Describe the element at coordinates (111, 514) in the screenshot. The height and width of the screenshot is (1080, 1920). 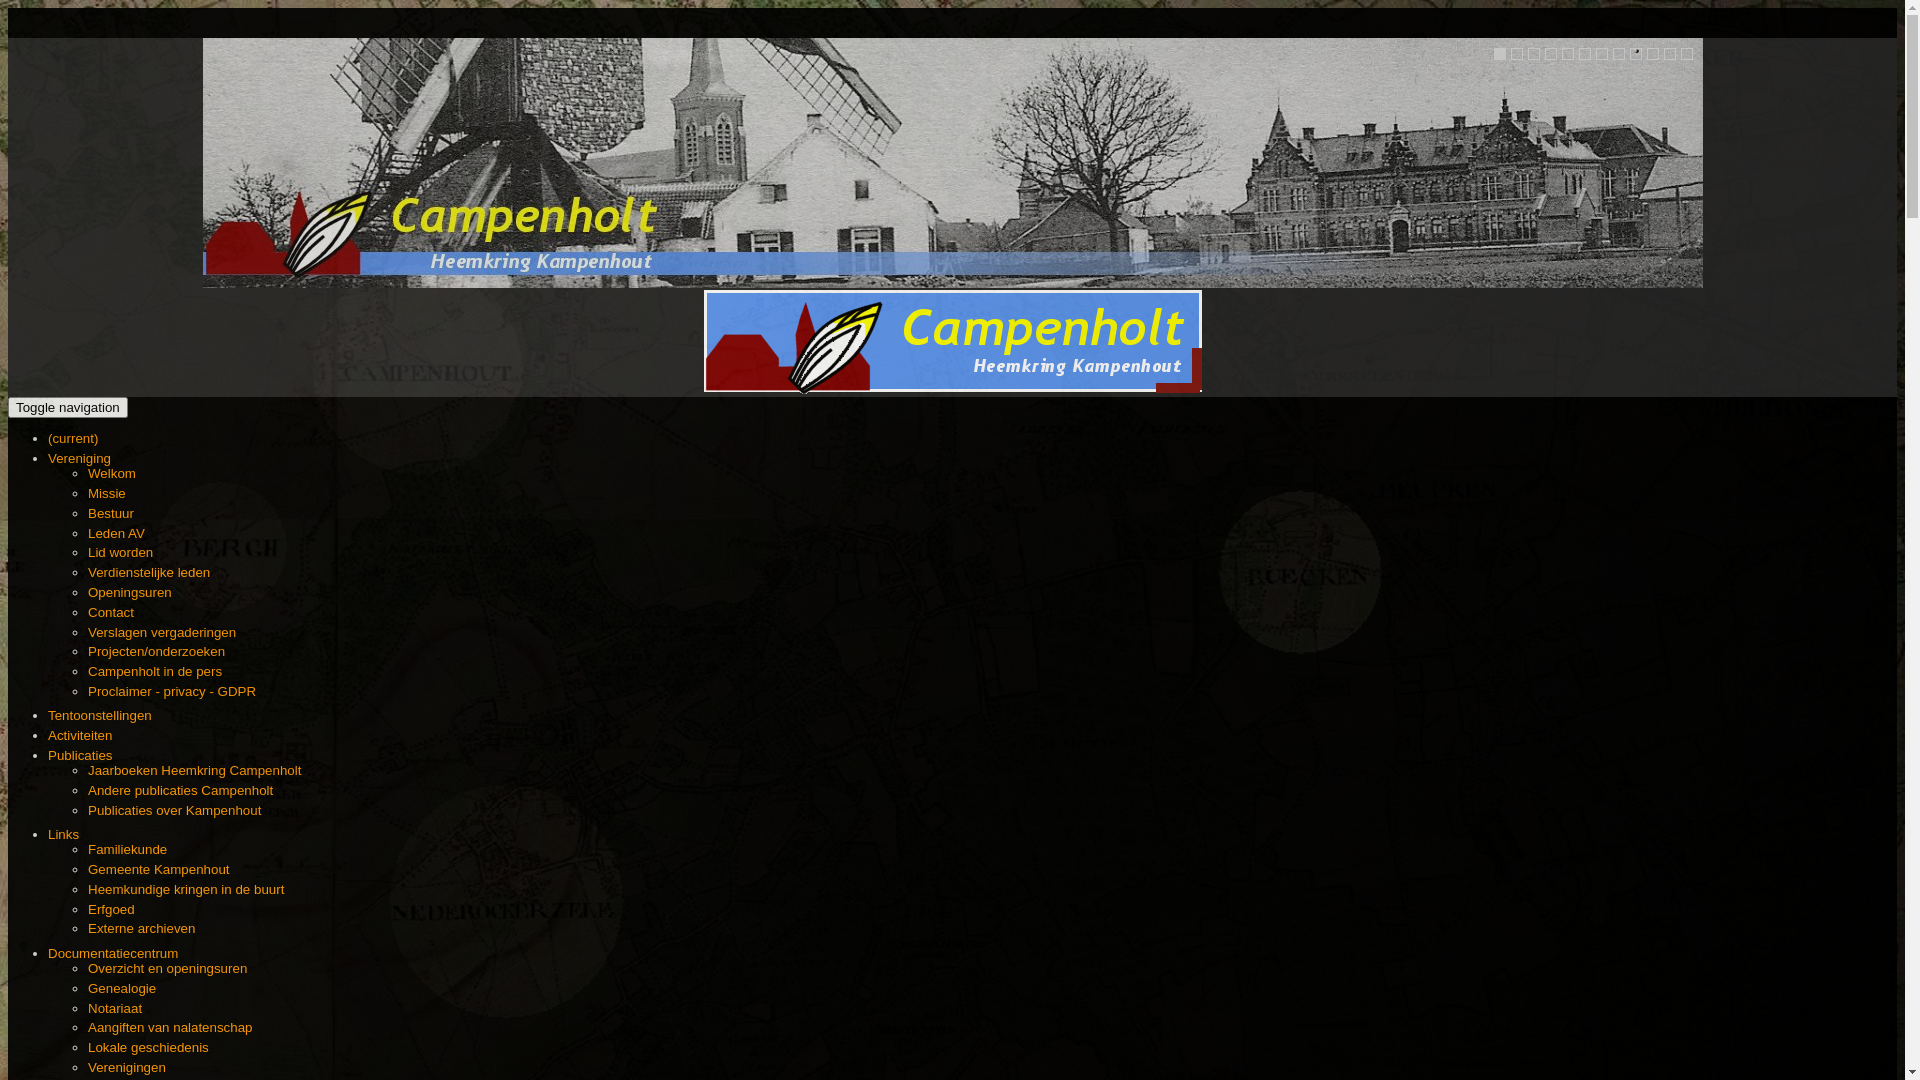
I see `Bestuur` at that location.